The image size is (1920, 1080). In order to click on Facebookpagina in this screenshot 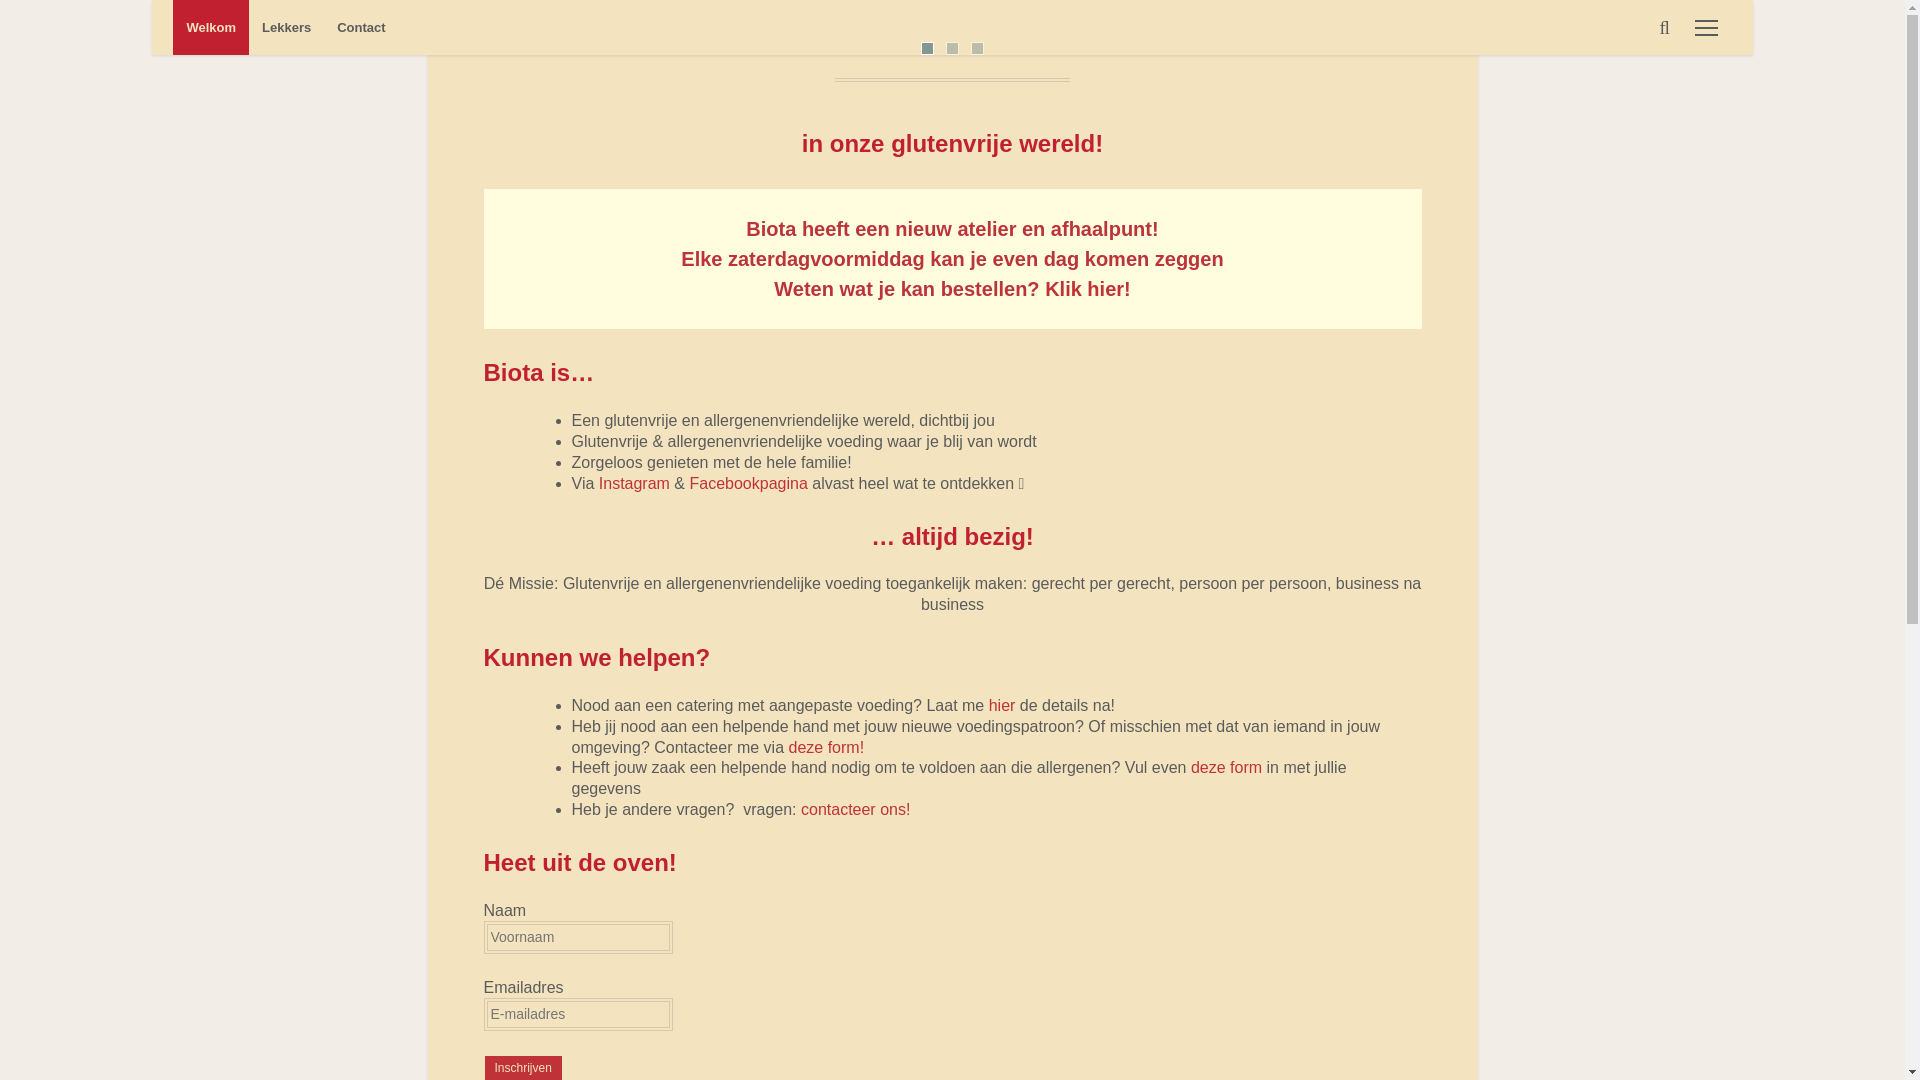, I will do `click(748, 484)`.